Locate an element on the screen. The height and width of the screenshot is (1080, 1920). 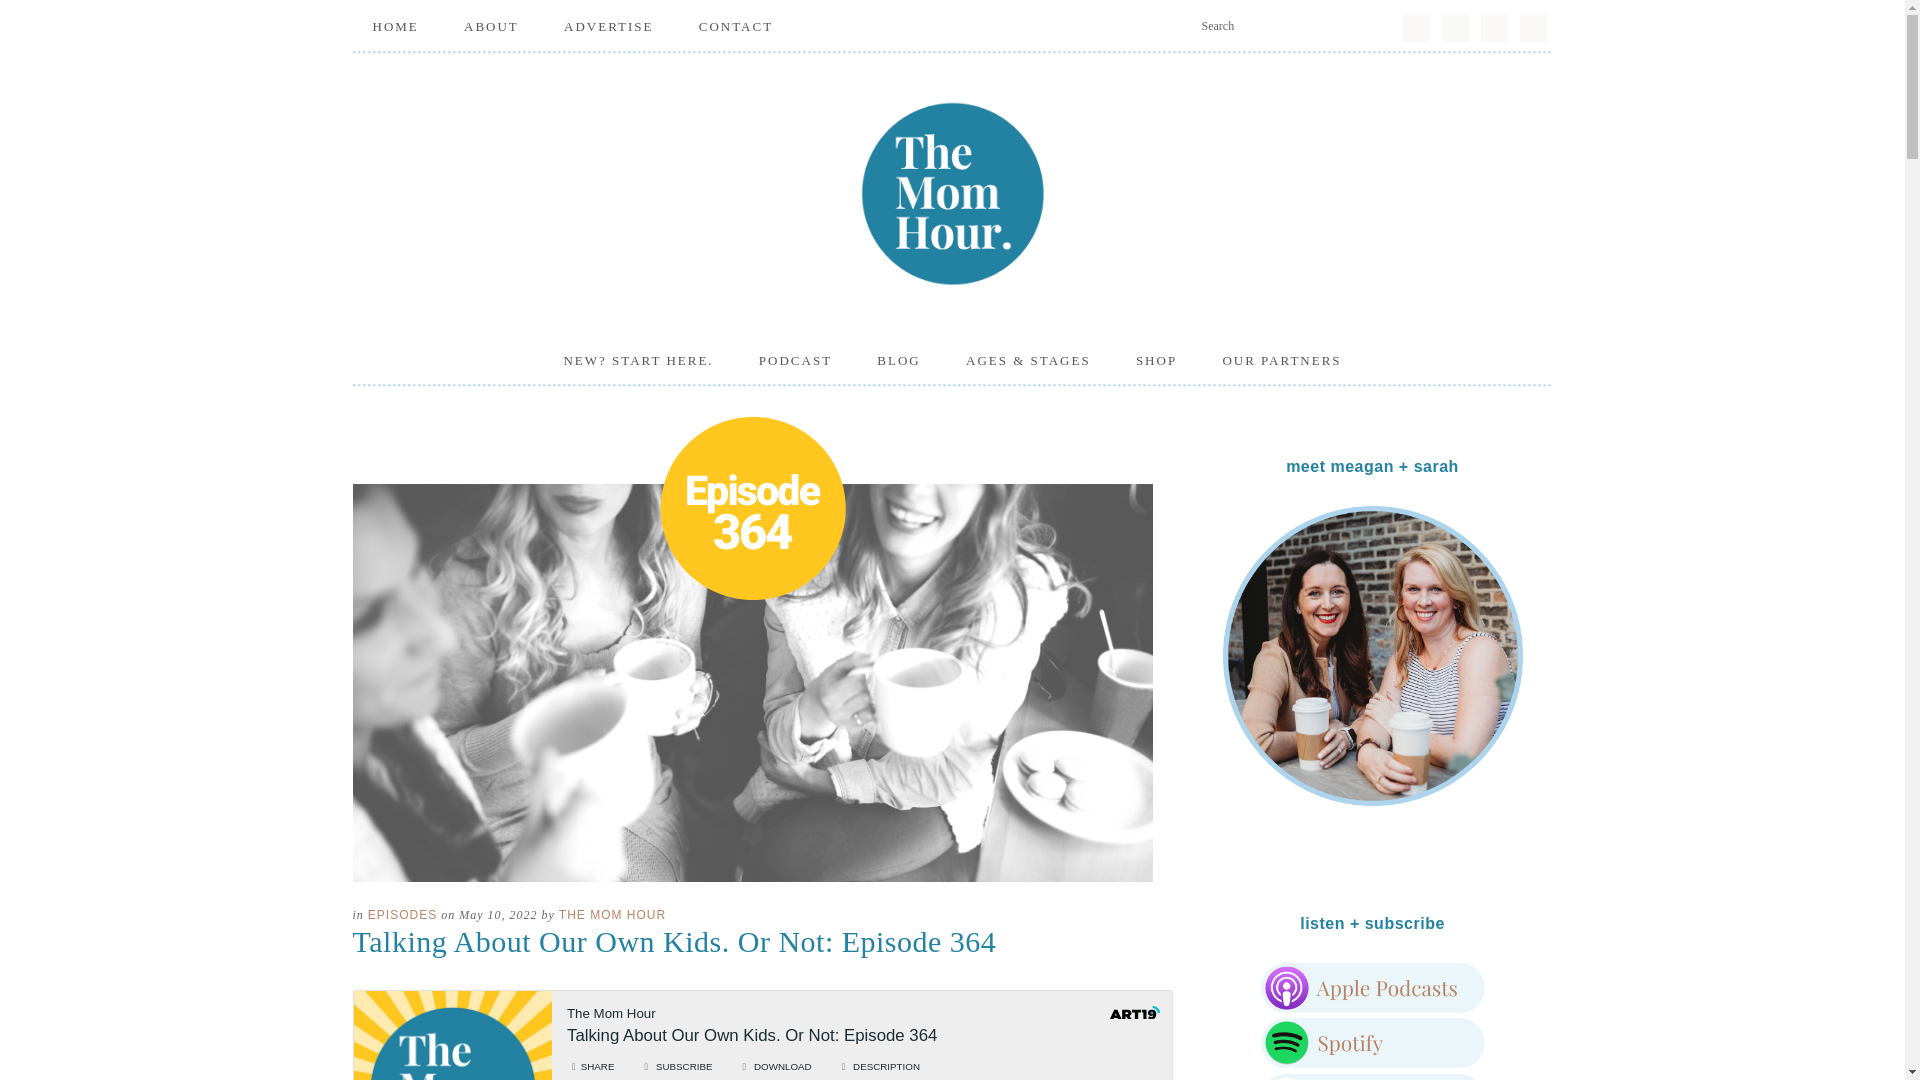
BLOG is located at coordinates (898, 360).